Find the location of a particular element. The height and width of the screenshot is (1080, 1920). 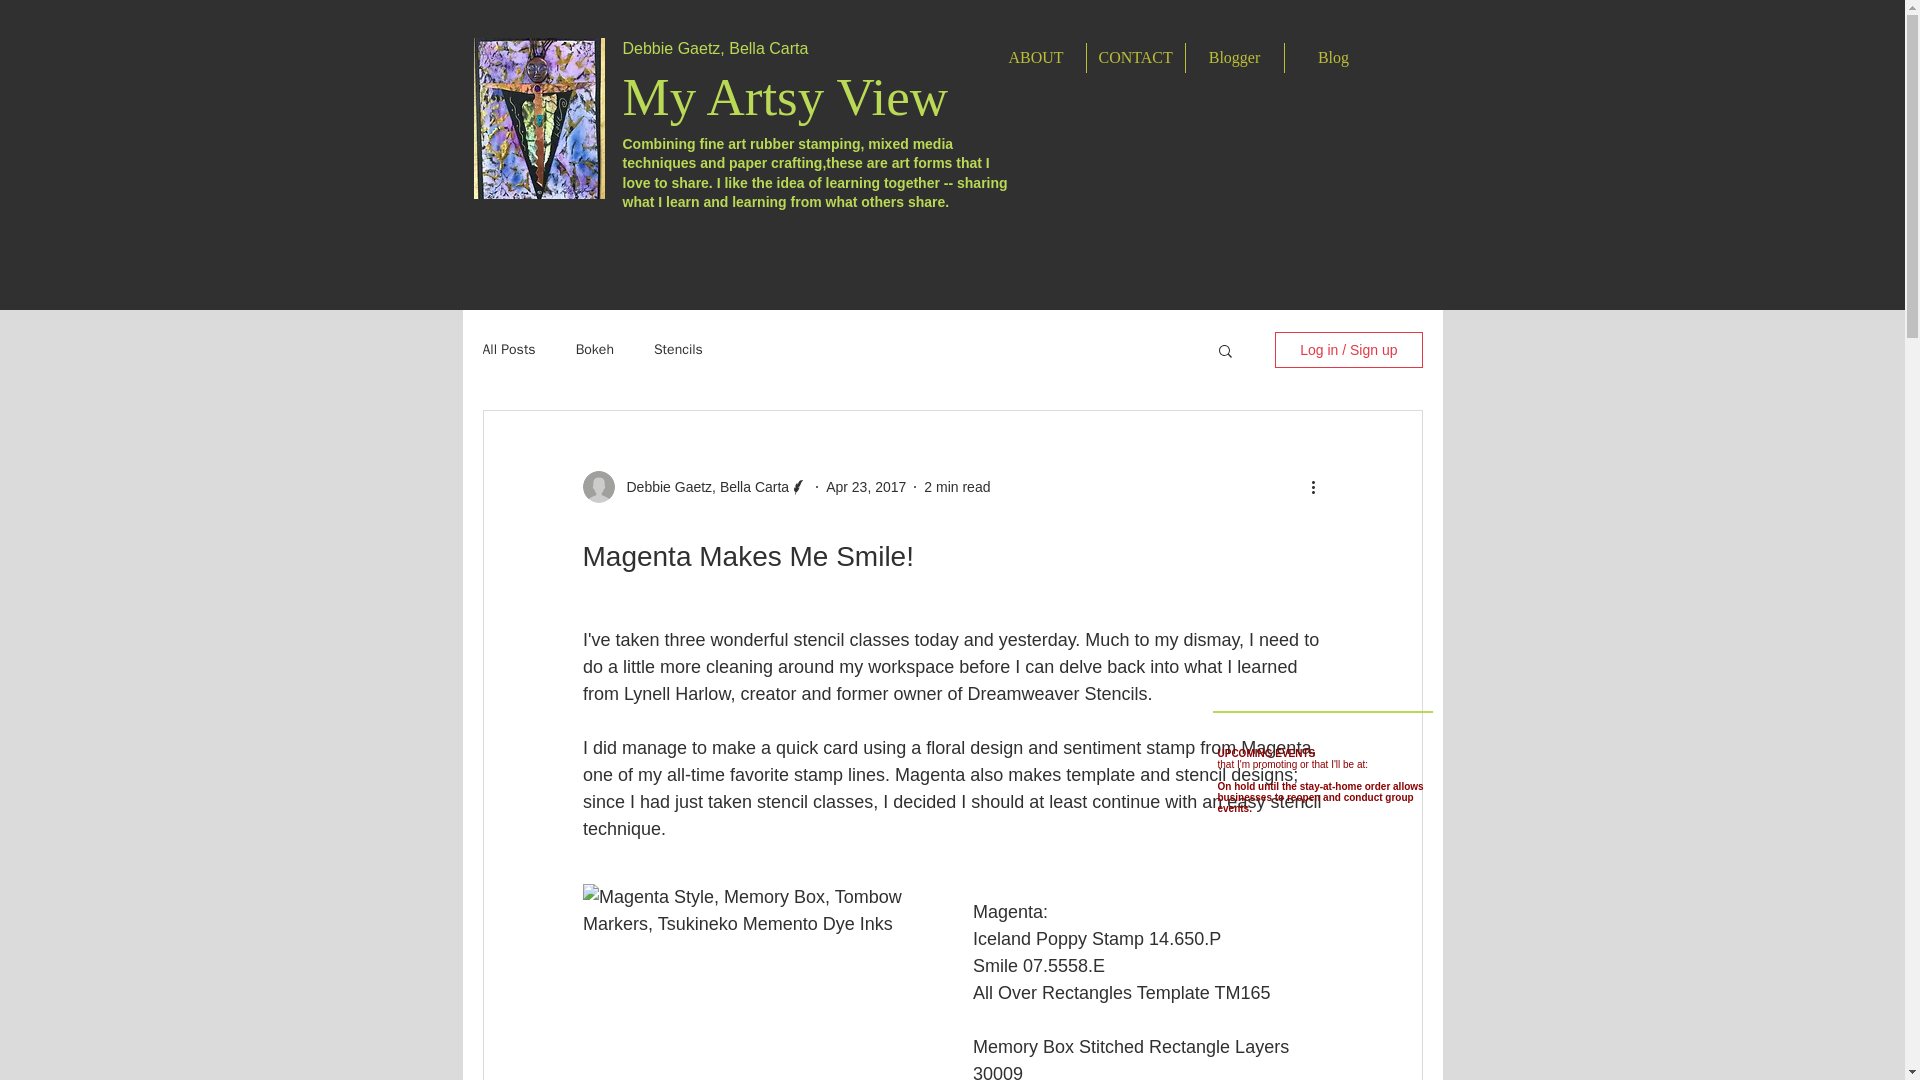

All Posts is located at coordinates (508, 350).